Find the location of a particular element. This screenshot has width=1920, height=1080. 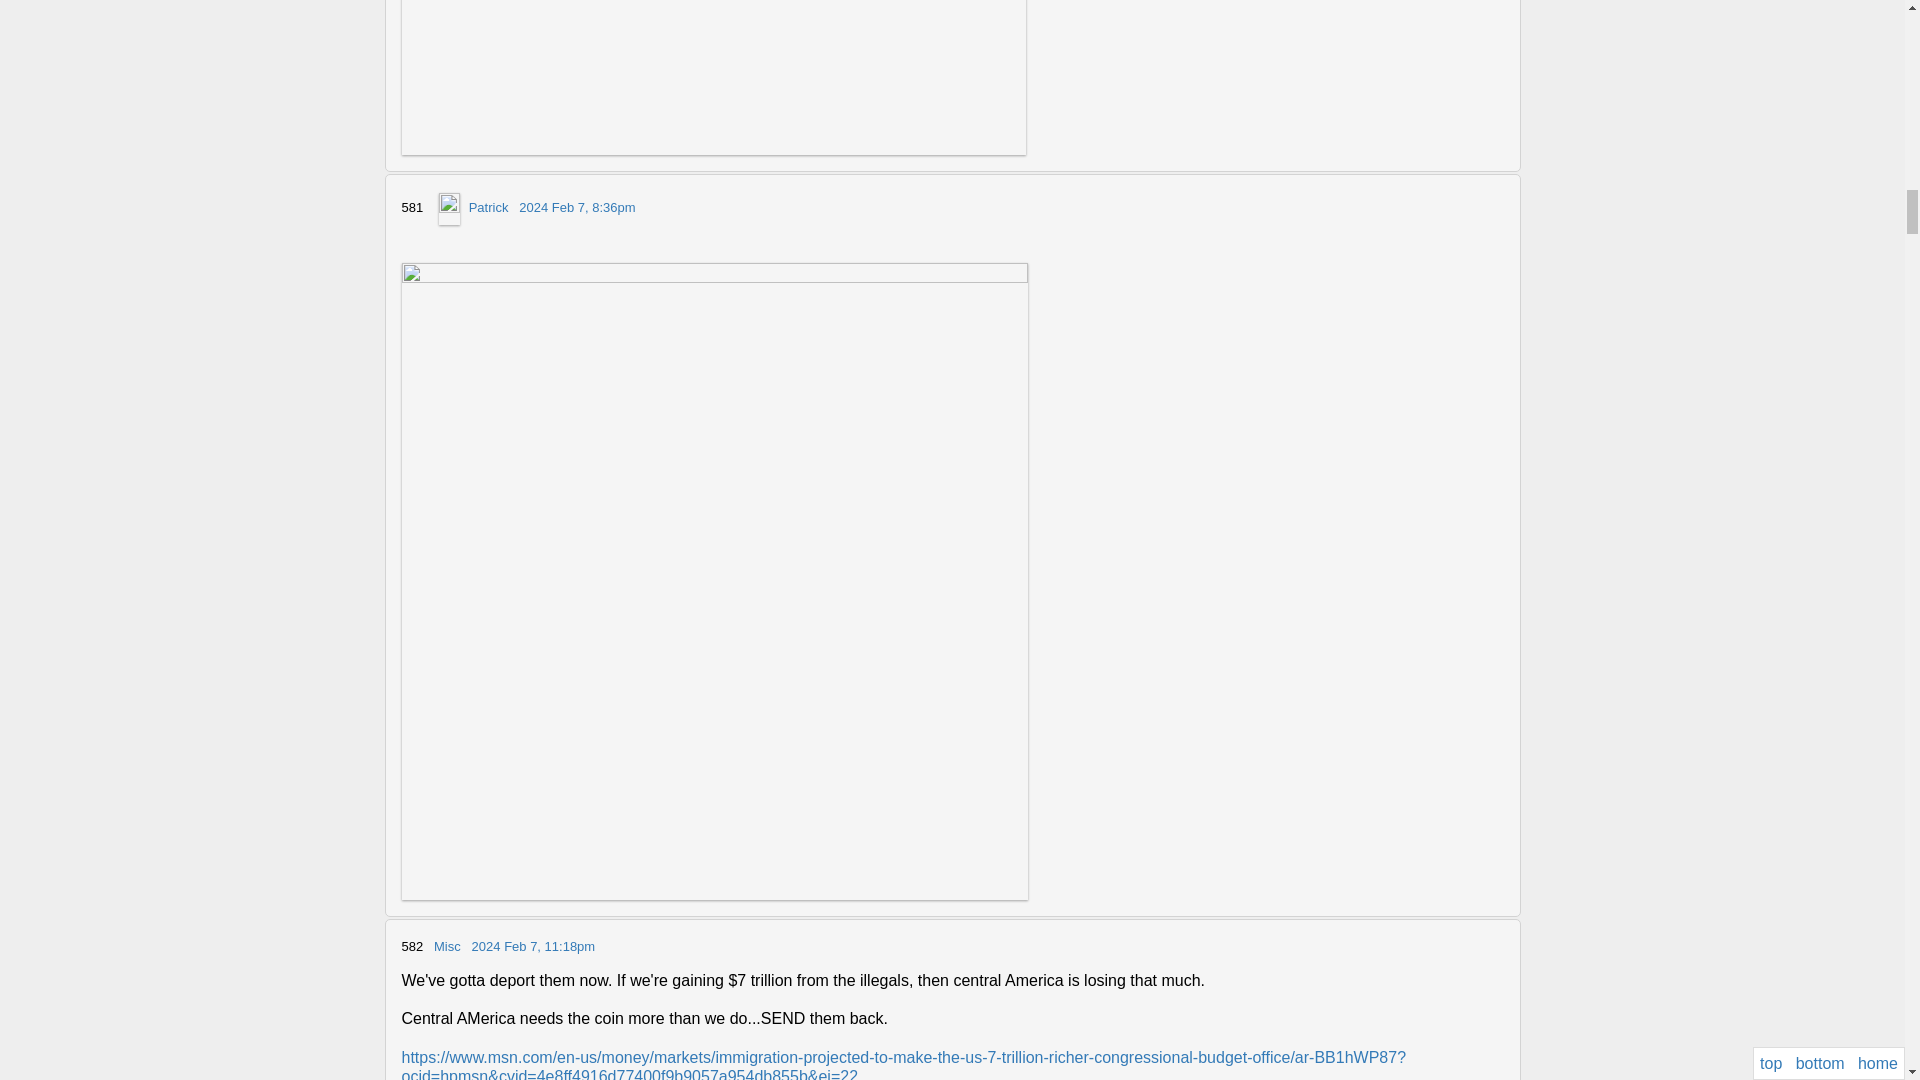

permalink to this comment is located at coordinates (534, 946).